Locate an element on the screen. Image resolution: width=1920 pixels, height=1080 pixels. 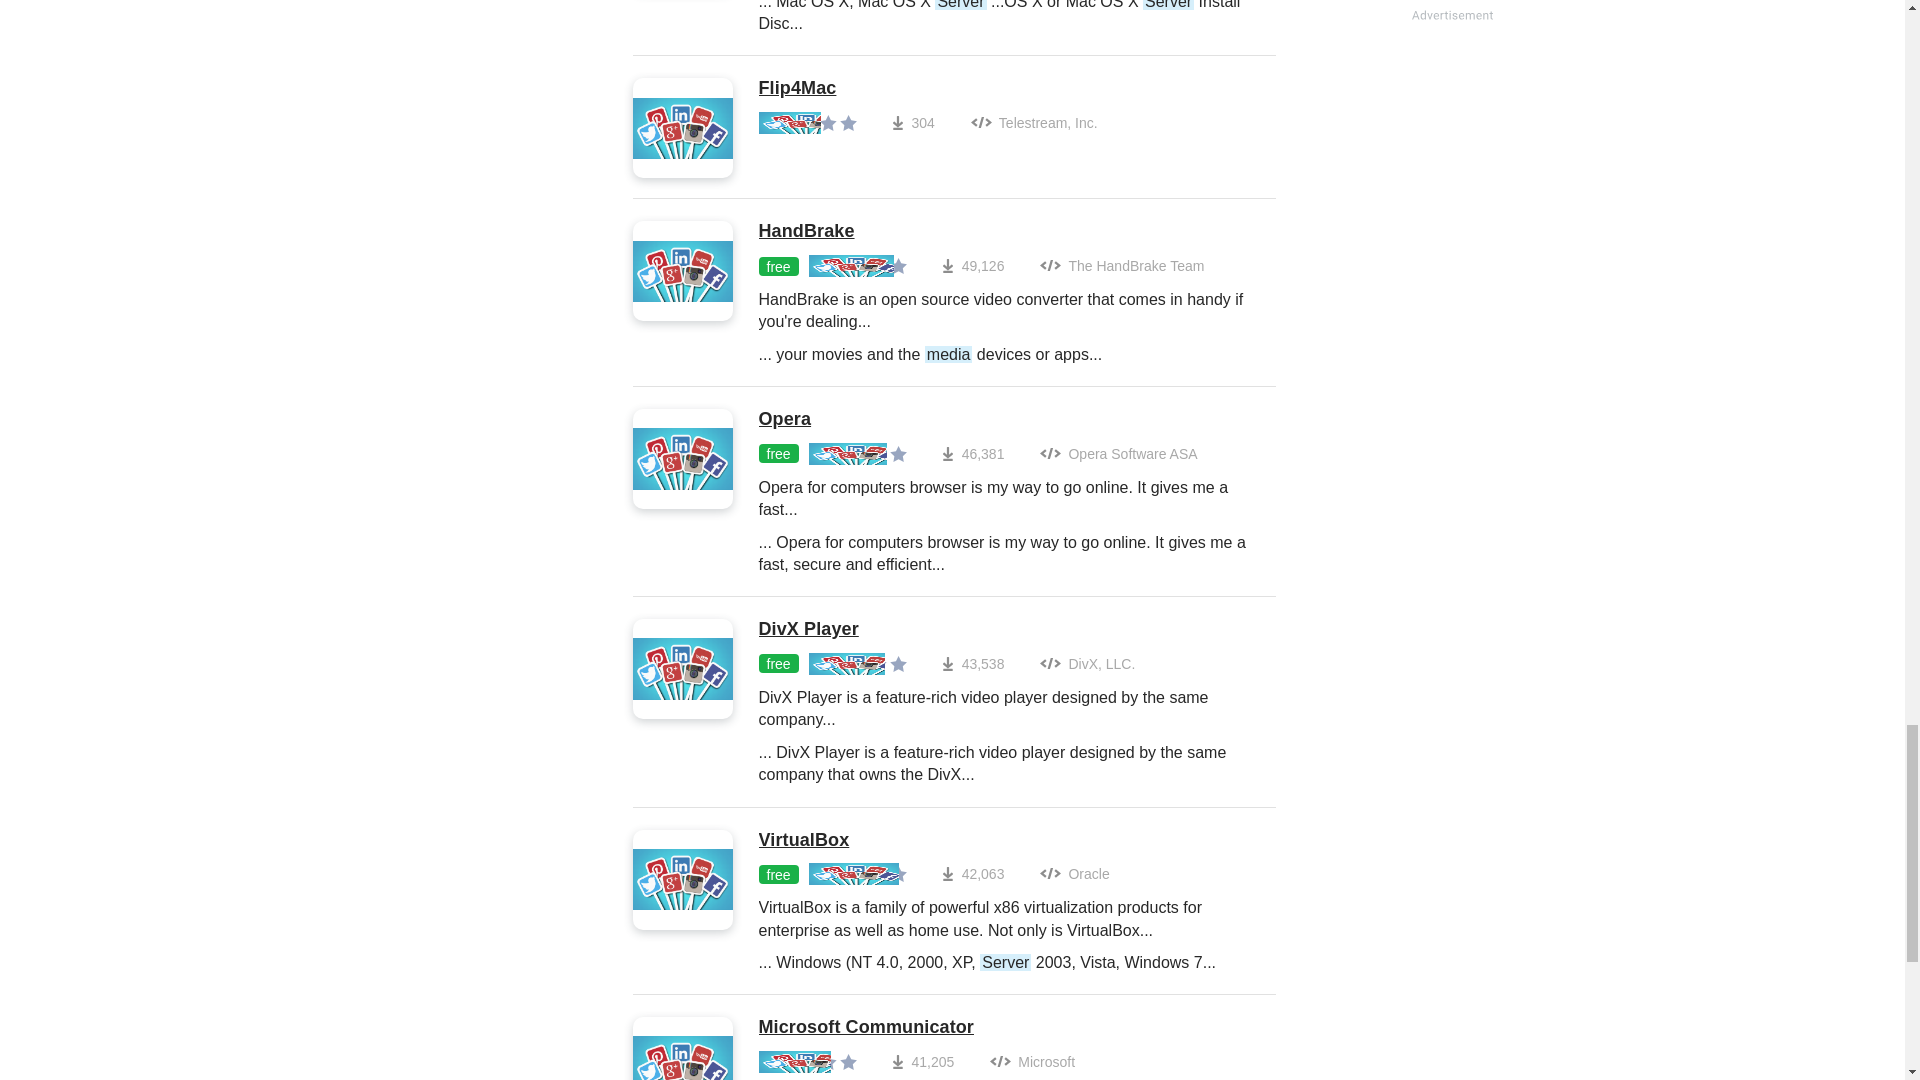
Flip4Mac is located at coordinates (927, 88).